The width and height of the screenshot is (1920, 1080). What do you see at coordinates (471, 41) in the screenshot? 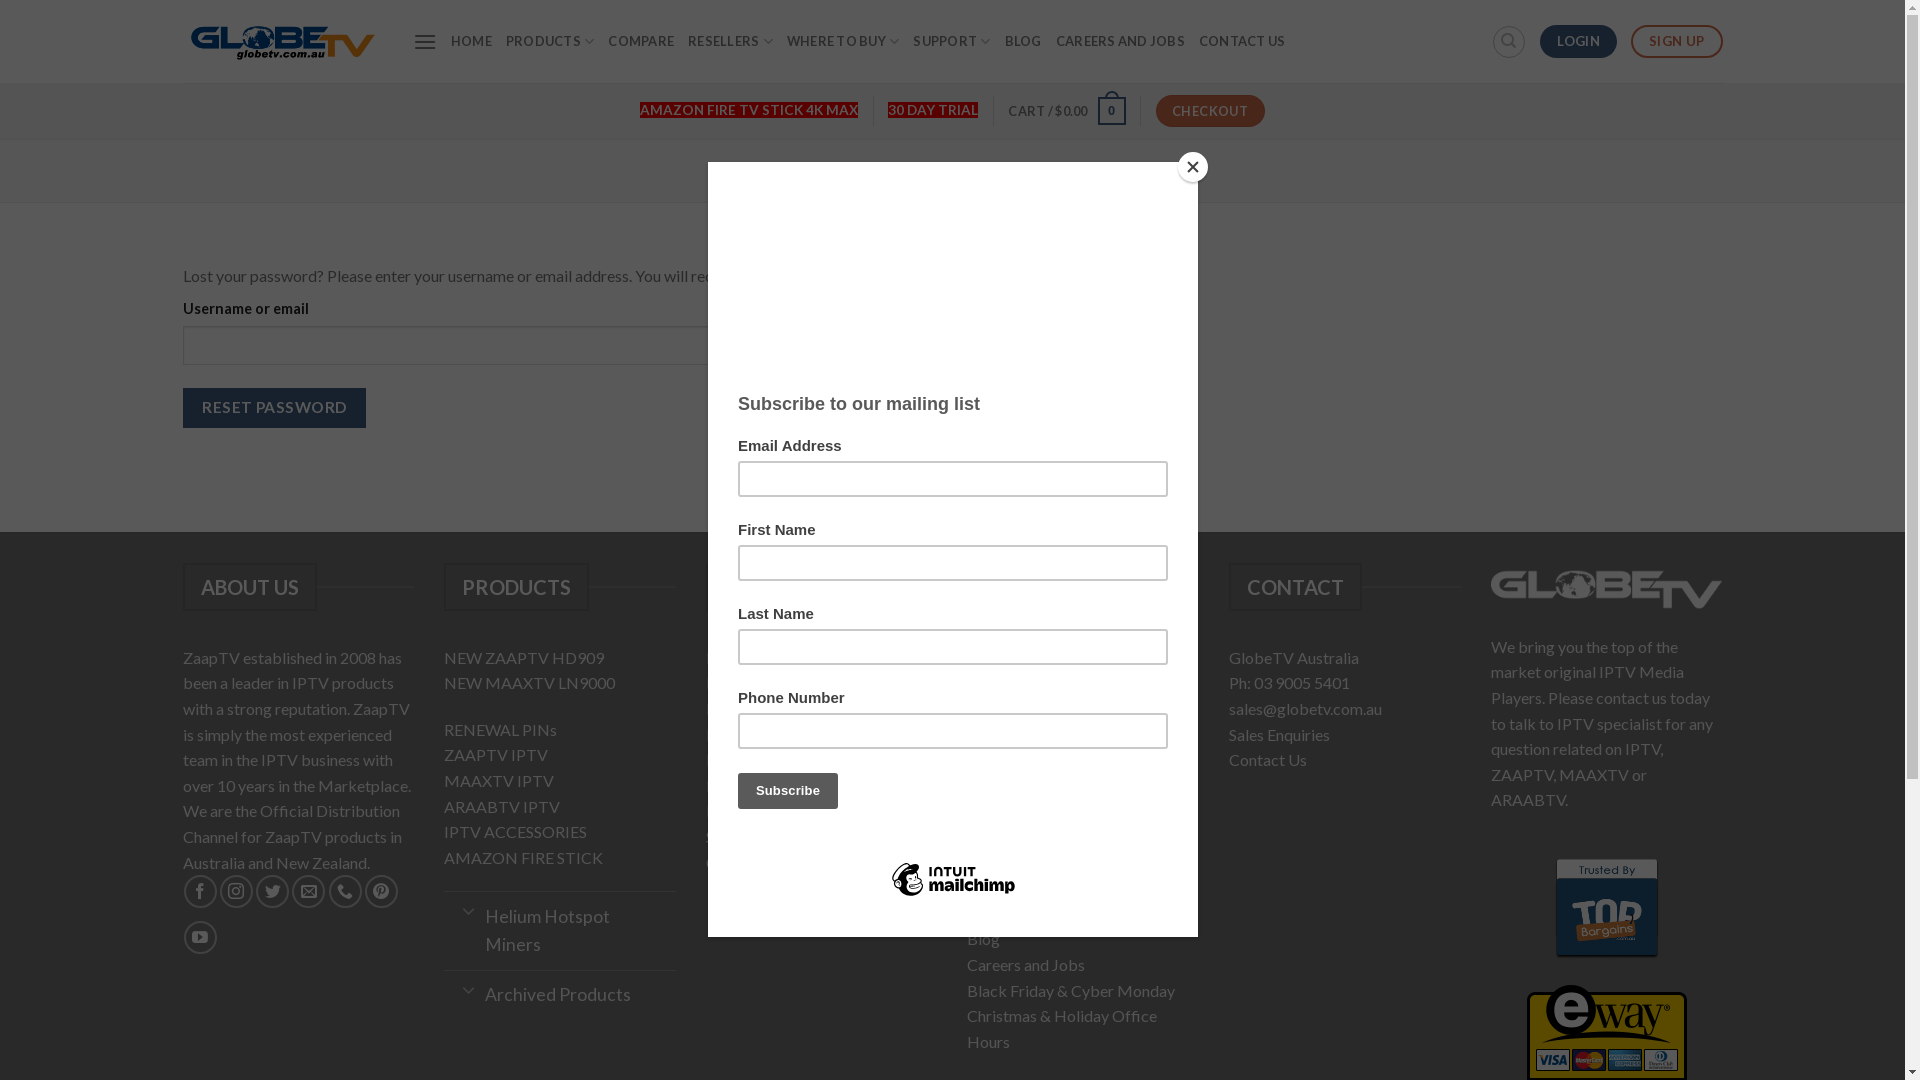
I see `HOME` at bounding box center [471, 41].